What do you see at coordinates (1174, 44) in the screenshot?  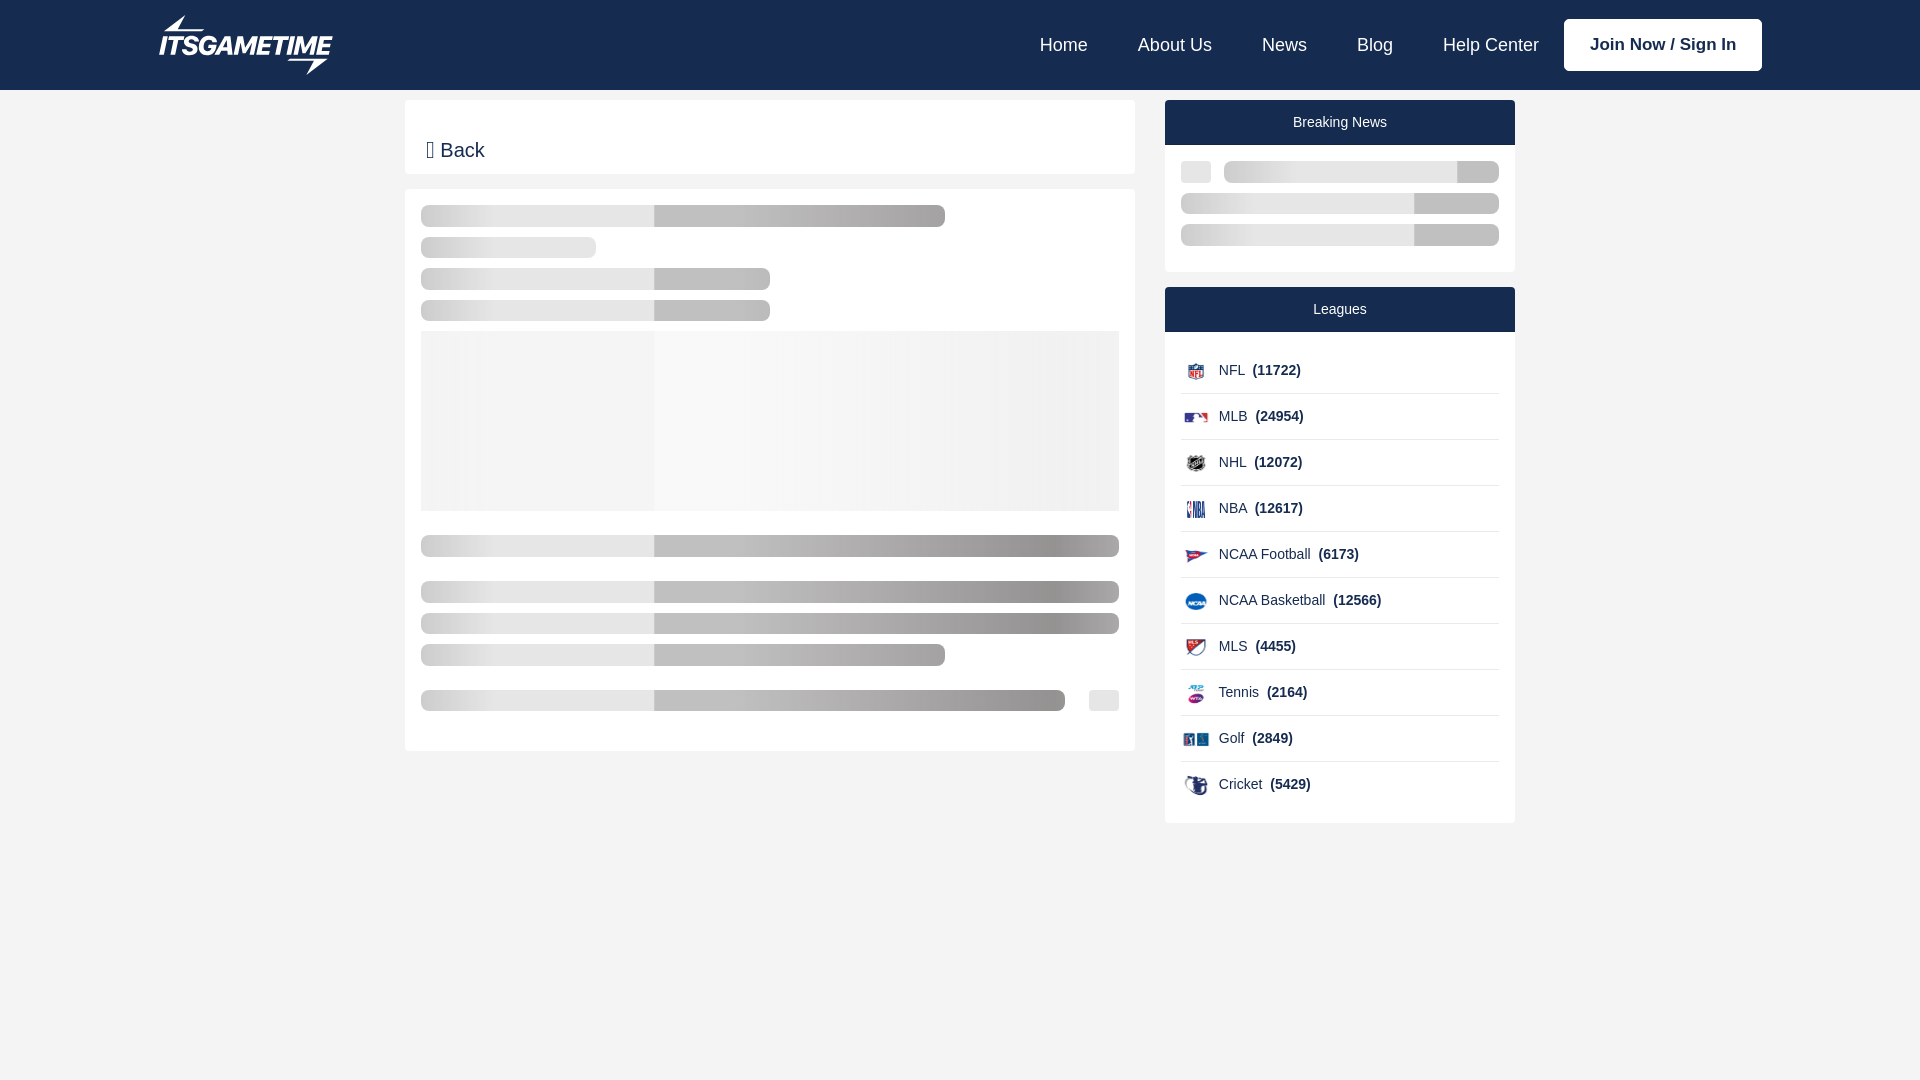 I see `About Us` at bounding box center [1174, 44].